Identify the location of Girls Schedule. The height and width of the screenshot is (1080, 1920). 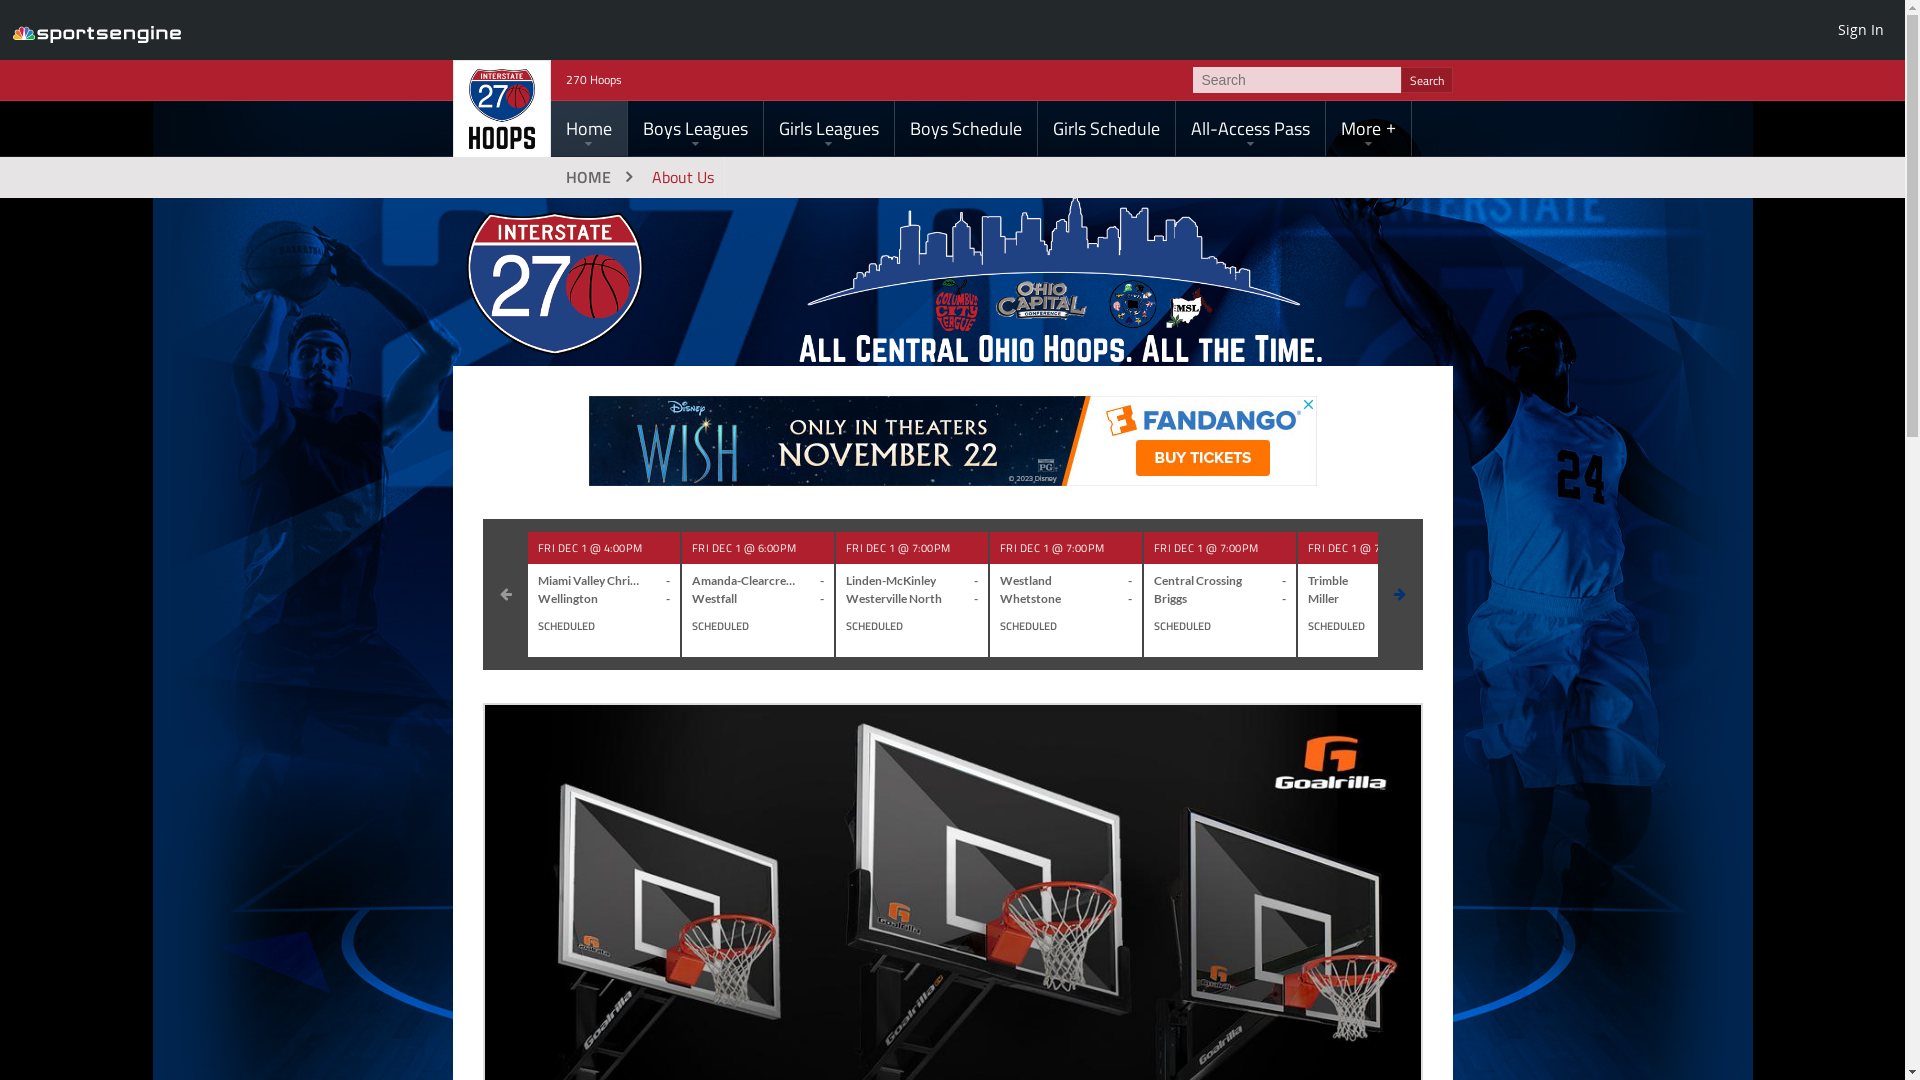
(1106, 128).